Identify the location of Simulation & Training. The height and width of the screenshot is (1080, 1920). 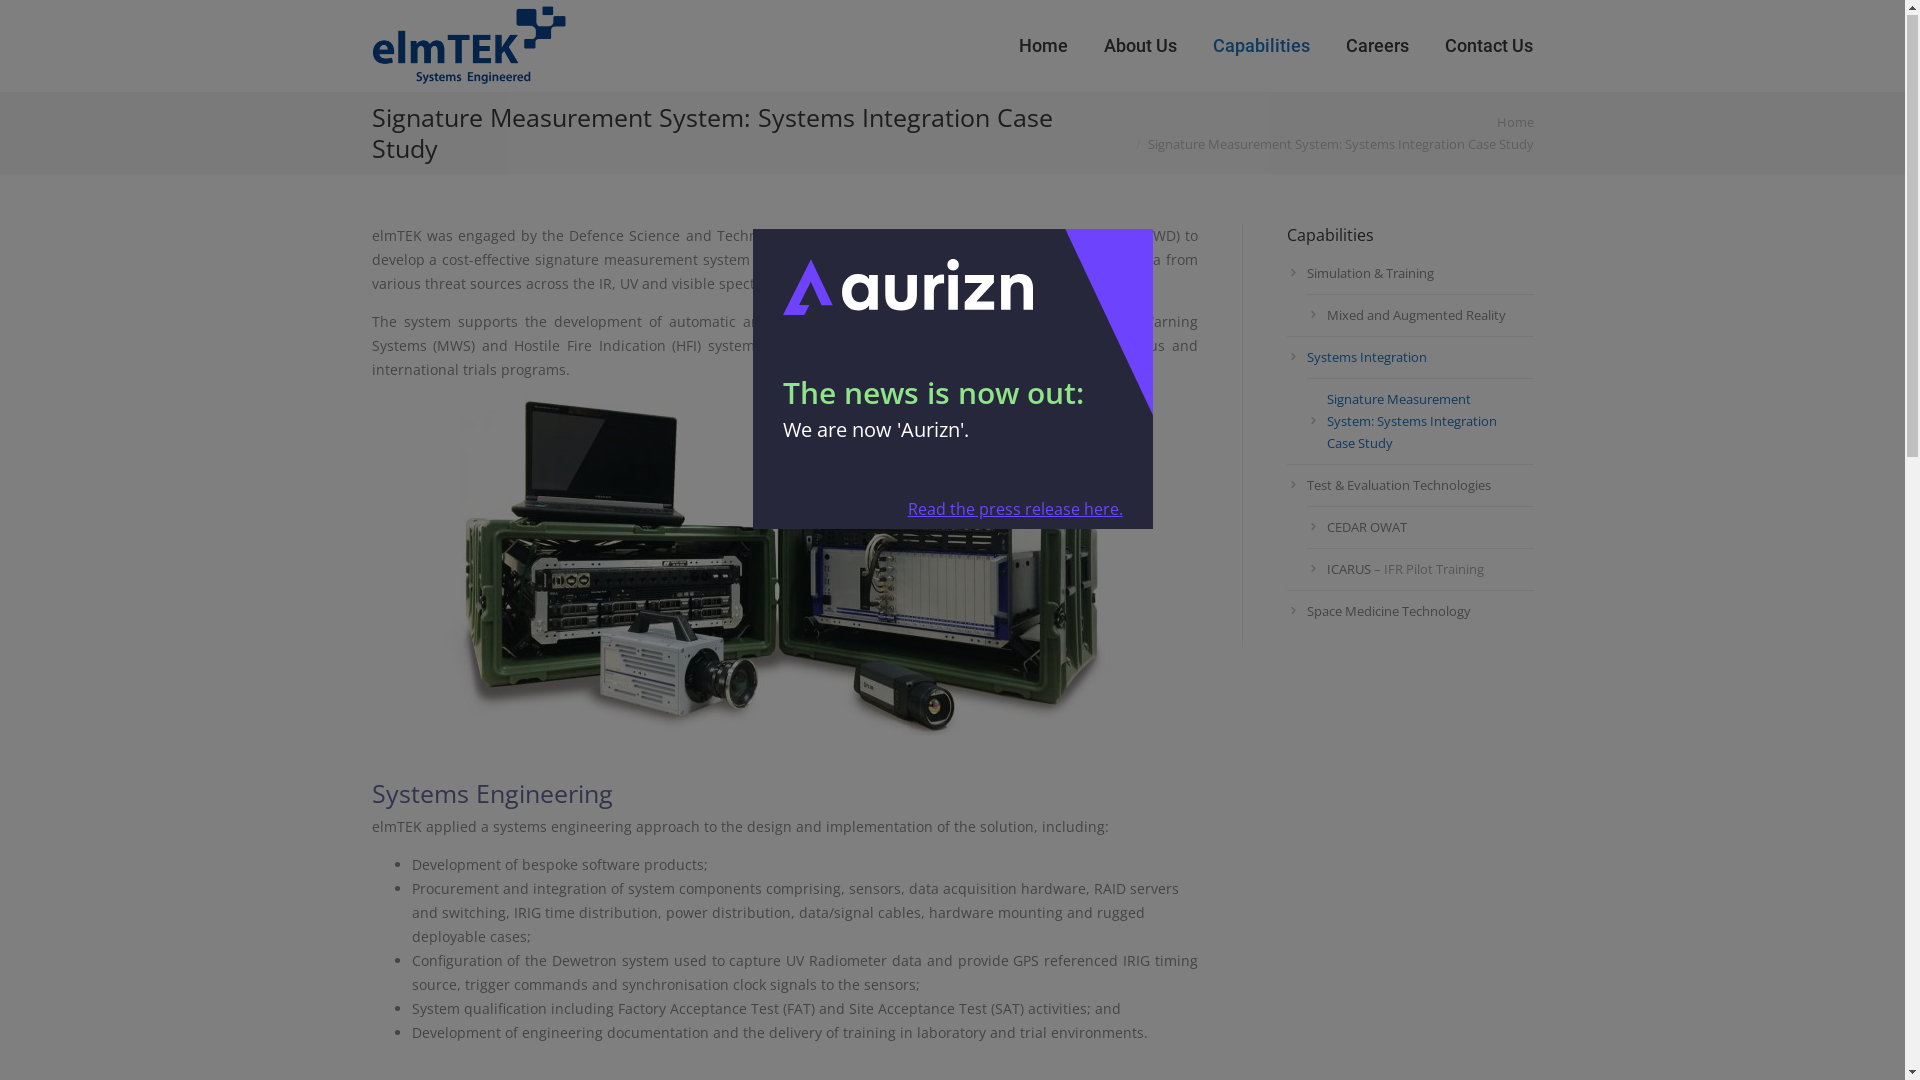
(1410, 273).